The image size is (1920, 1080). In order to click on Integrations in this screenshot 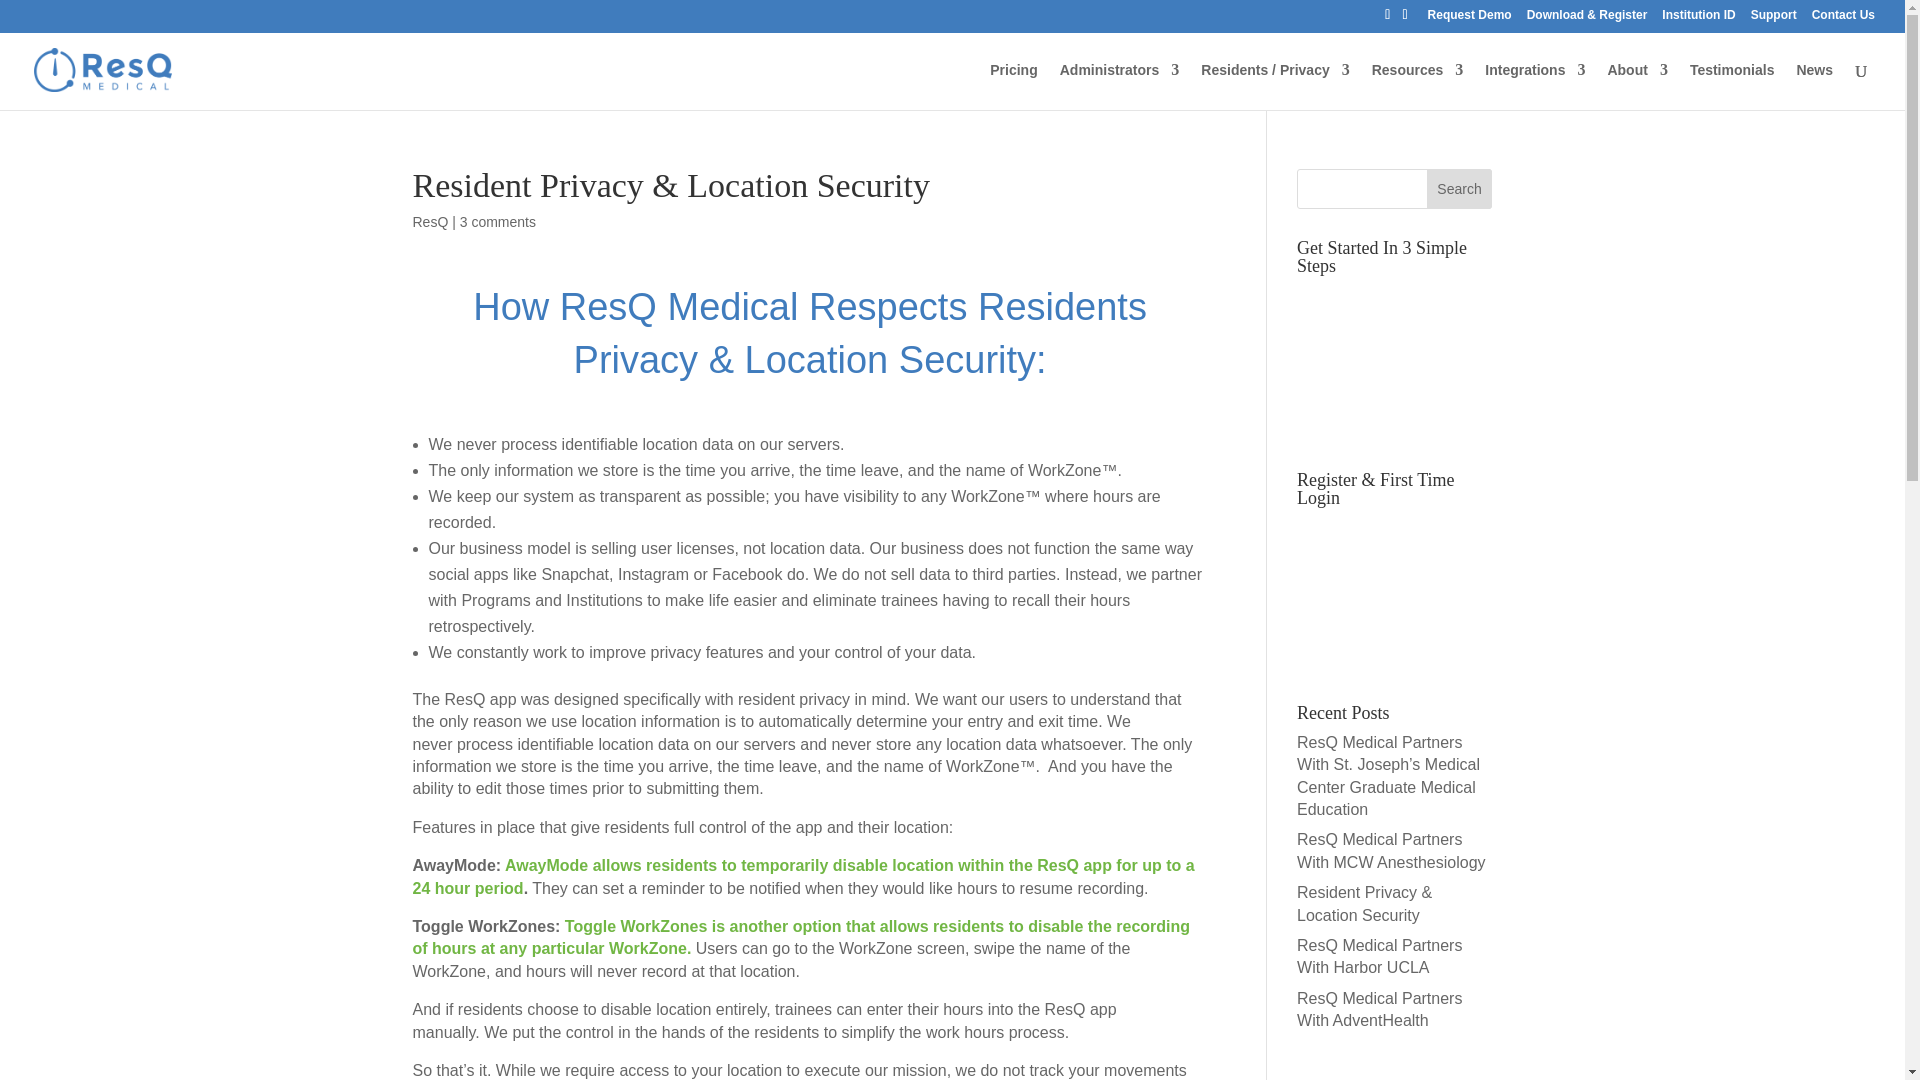, I will do `click(1534, 86)`.